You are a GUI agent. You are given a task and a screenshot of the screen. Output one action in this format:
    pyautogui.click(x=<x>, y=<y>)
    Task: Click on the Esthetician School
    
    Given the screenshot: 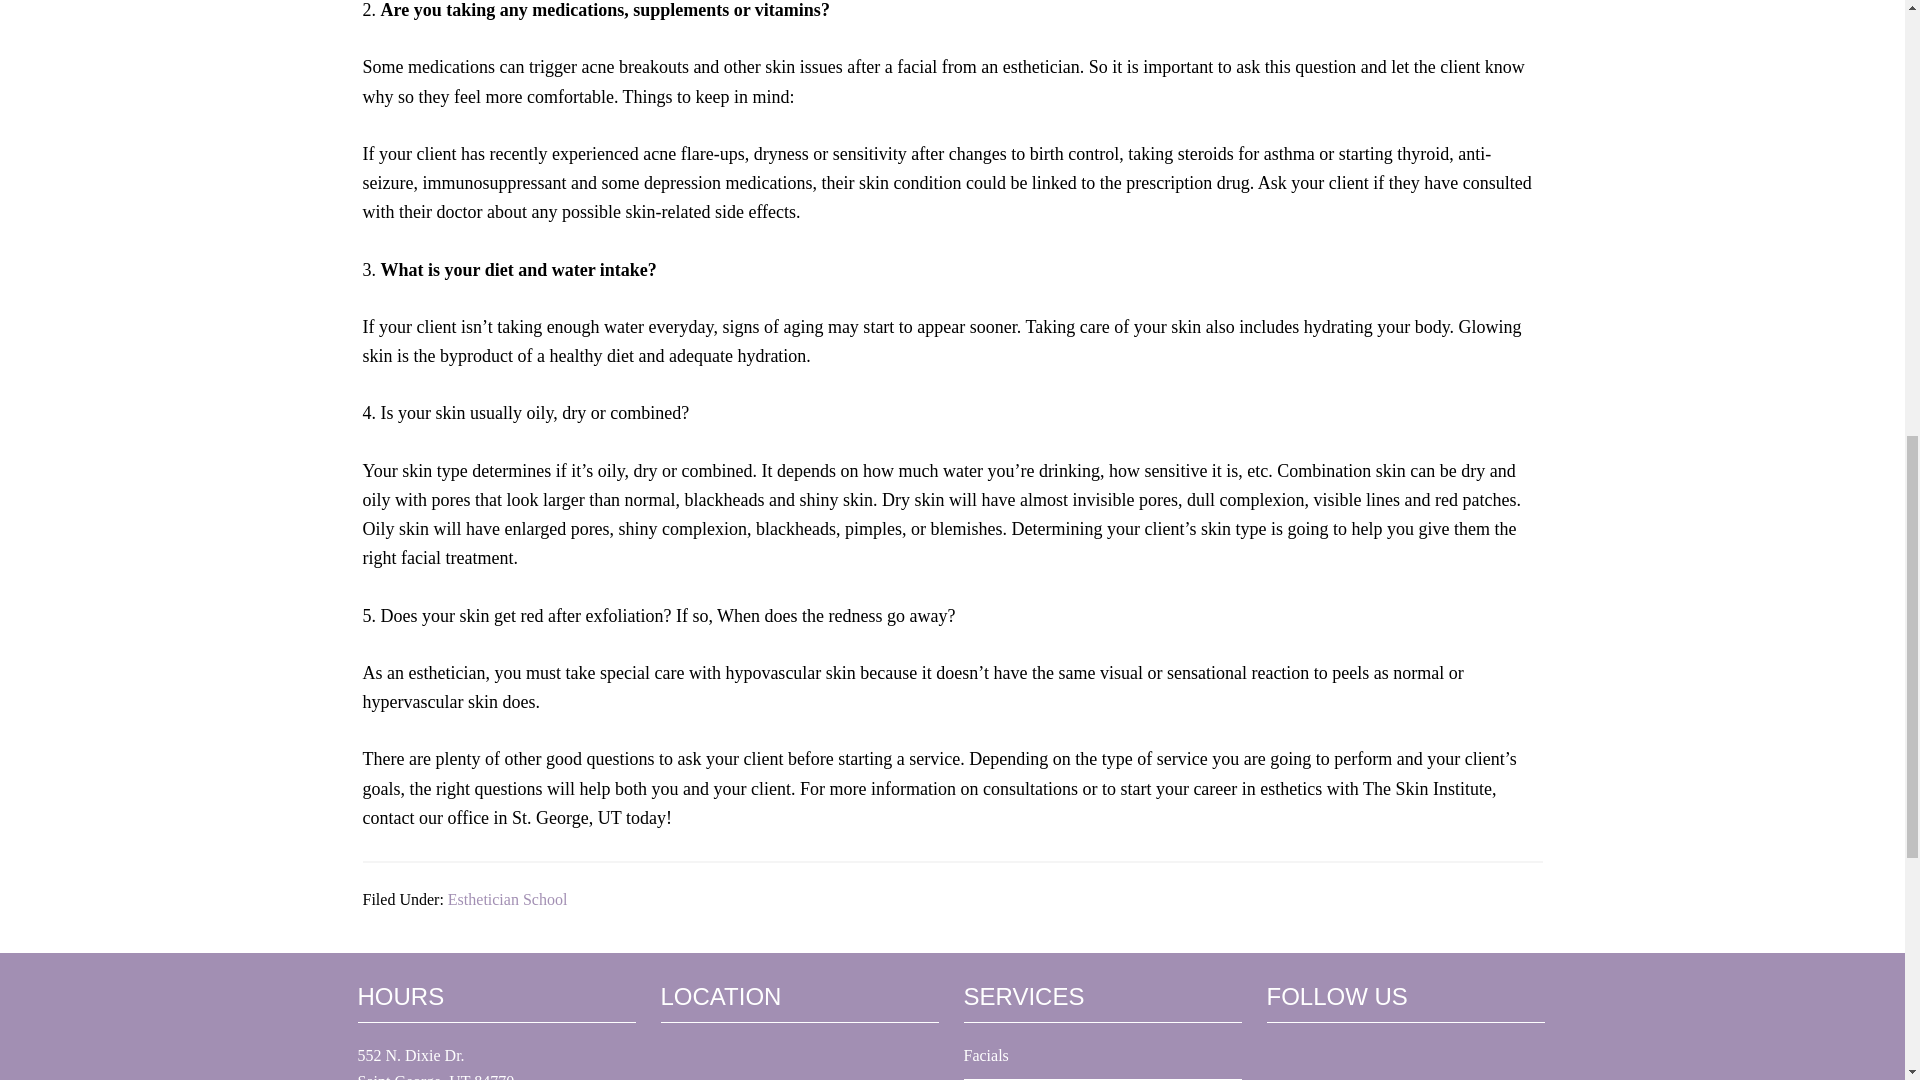 What is the action you would take?
    pyautogui.click(x=508, y=900)
    